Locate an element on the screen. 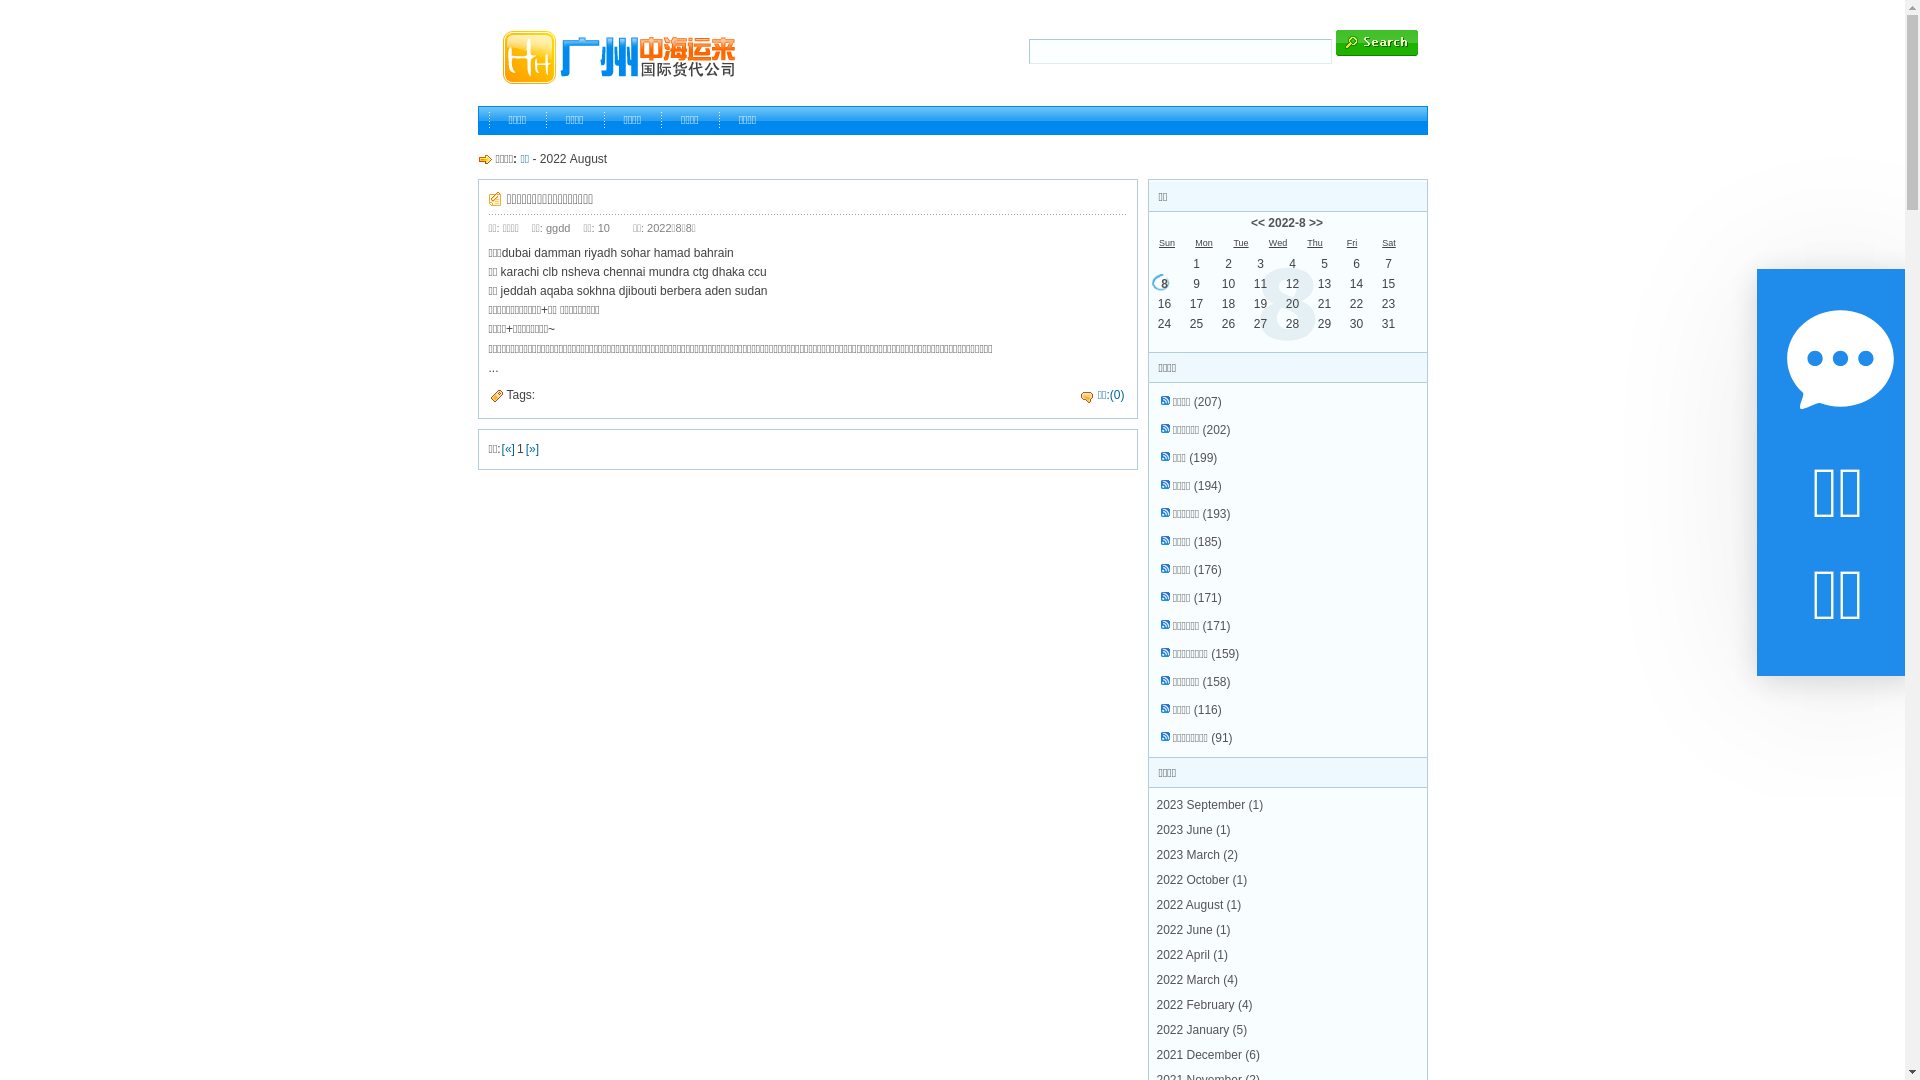  2022 January (5) is located at coordinates (1202, 1030).